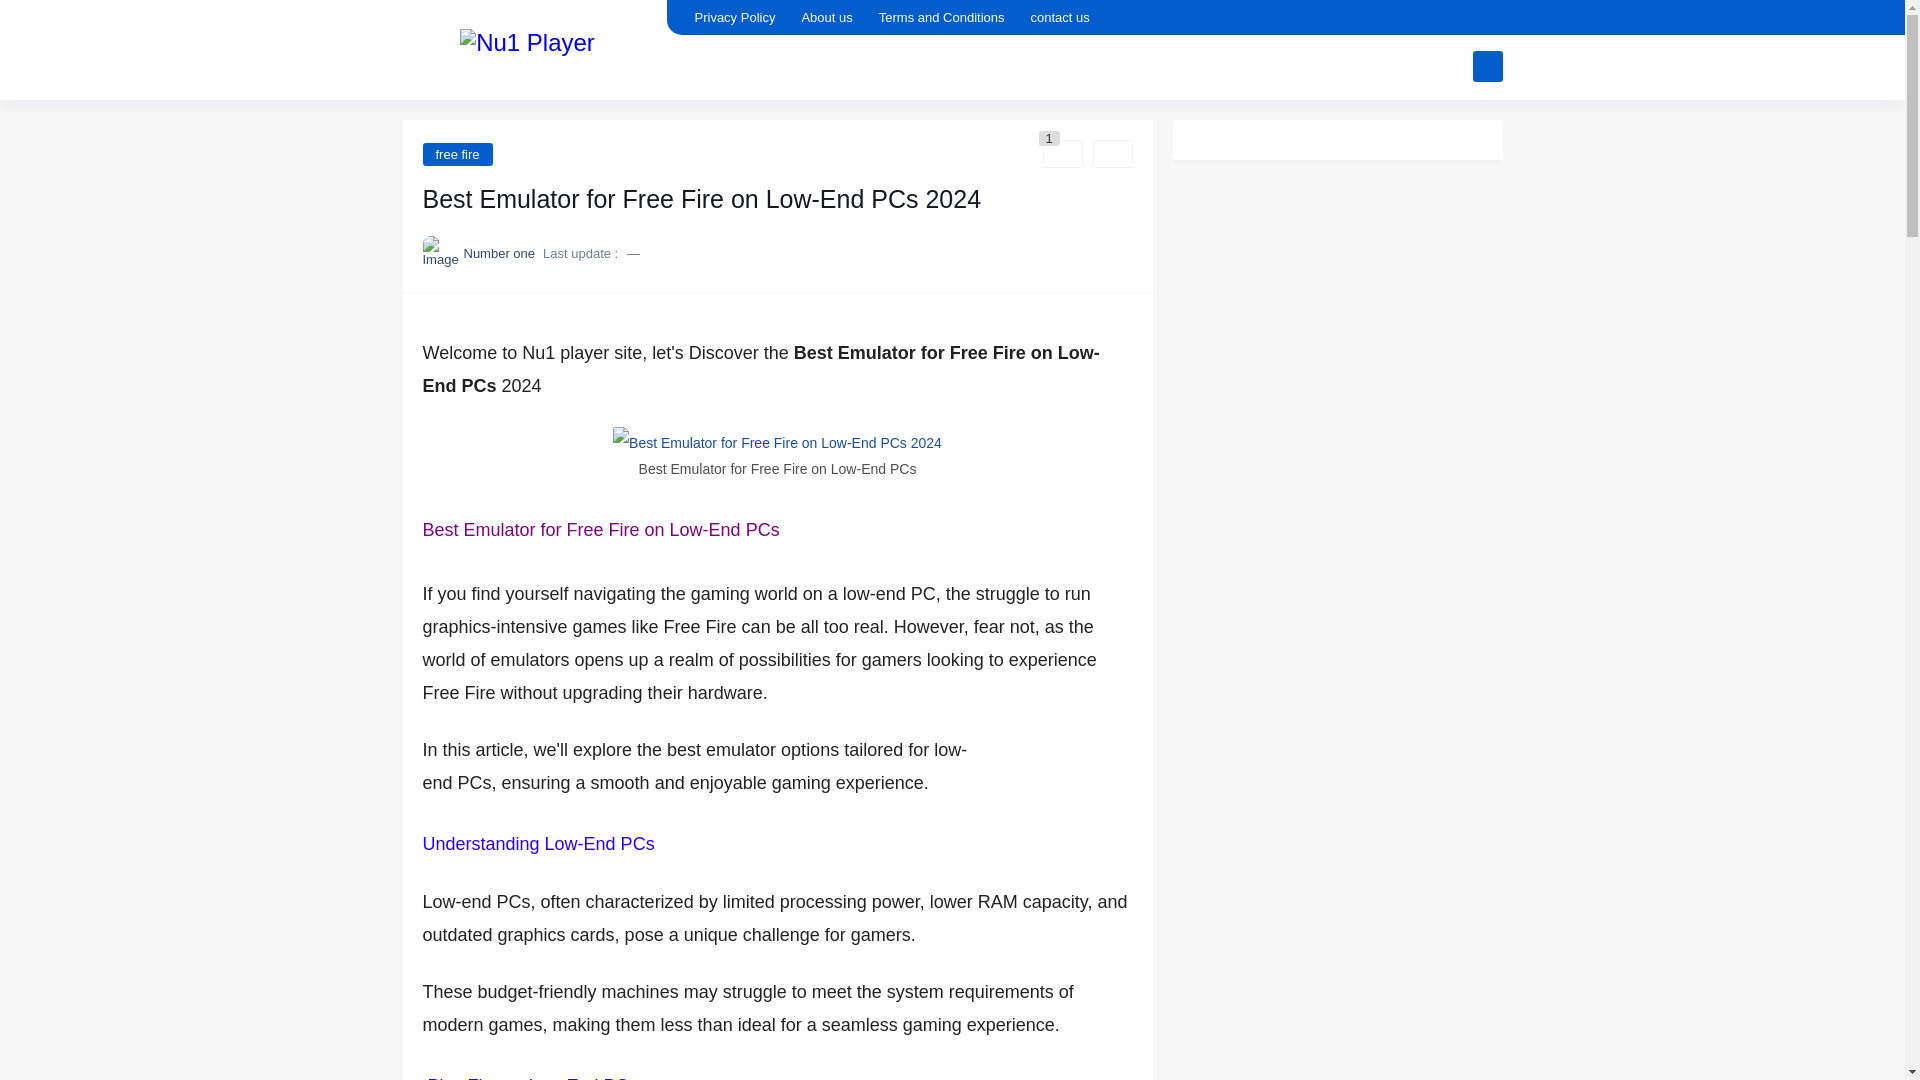 The height and width of the screenshot is (1080, 1920). Describe the element at coordinates (528, 48) in the screenshot. I see `Nu1 Player` at that location.